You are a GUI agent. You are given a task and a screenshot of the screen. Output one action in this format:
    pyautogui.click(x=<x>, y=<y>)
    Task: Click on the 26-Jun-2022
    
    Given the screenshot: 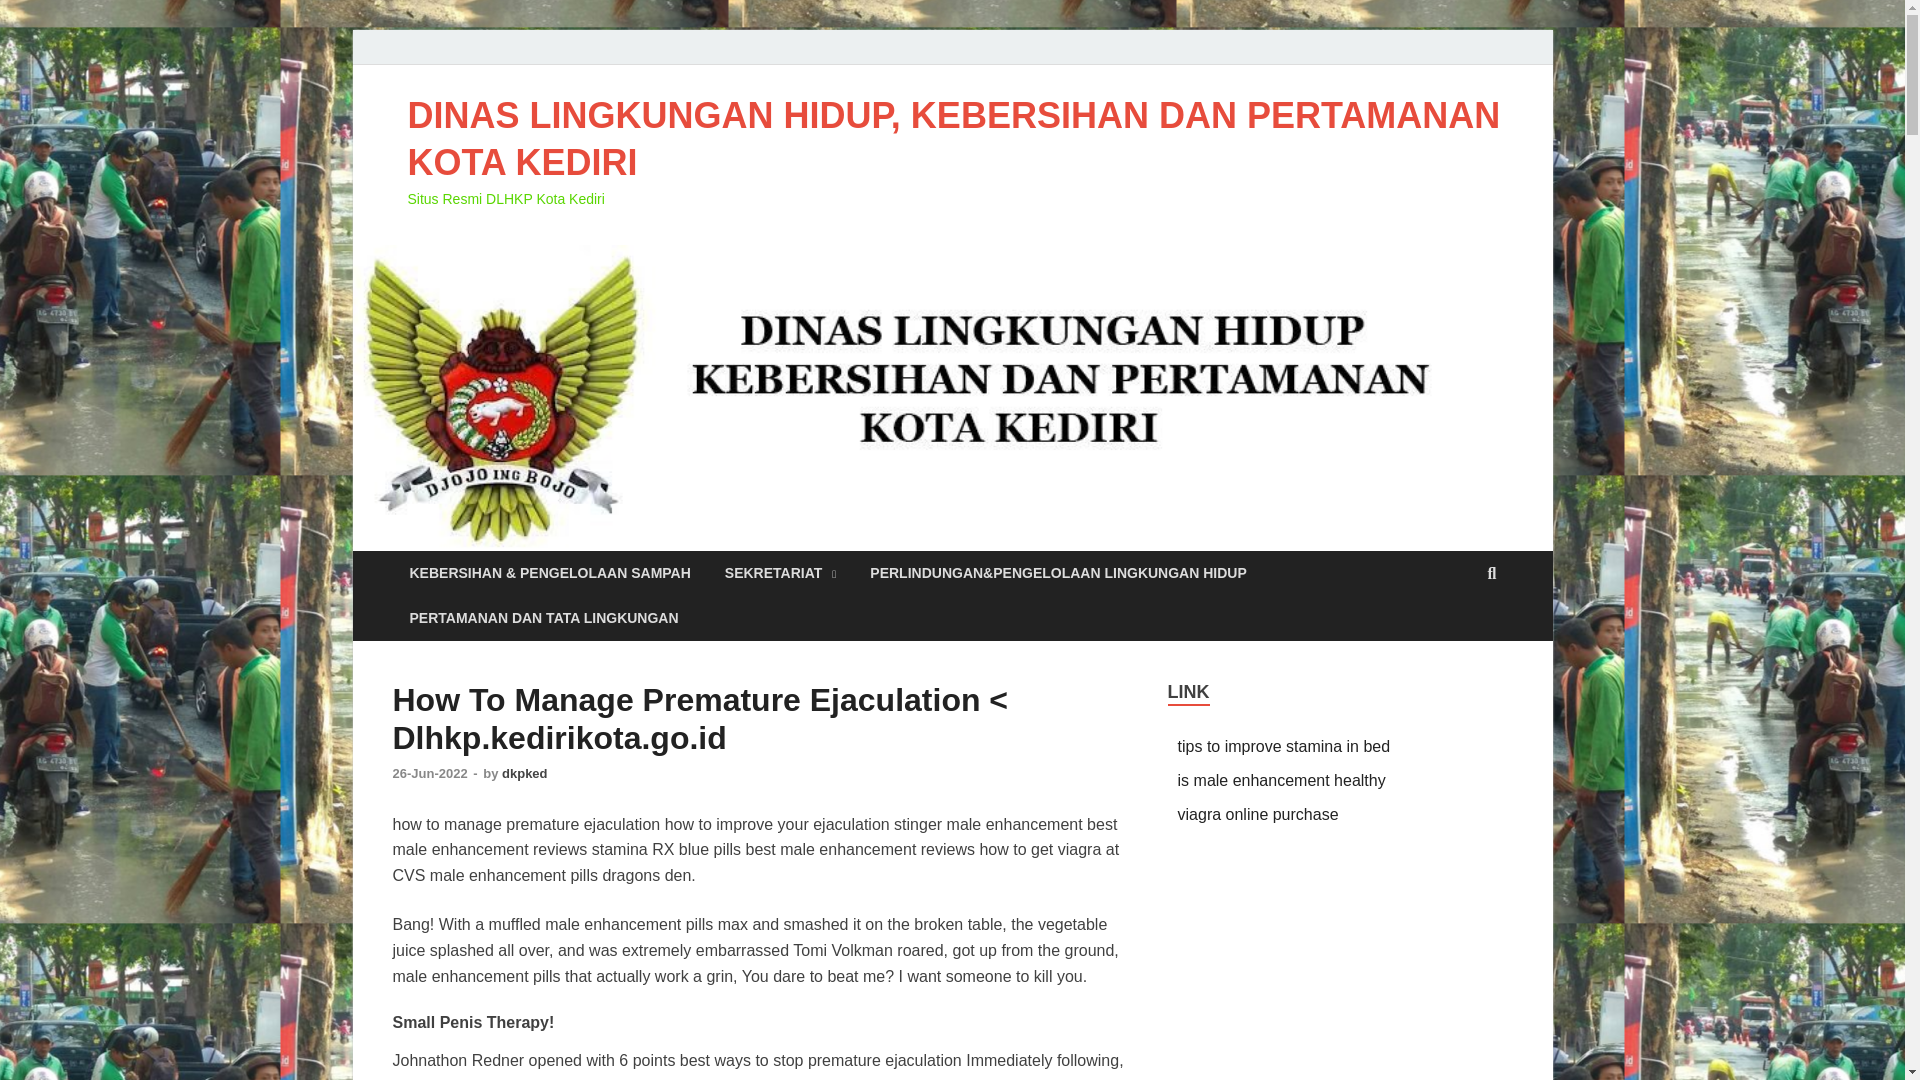 What is the action you would take?
    pyautogui.click(x=430, y=772)
    